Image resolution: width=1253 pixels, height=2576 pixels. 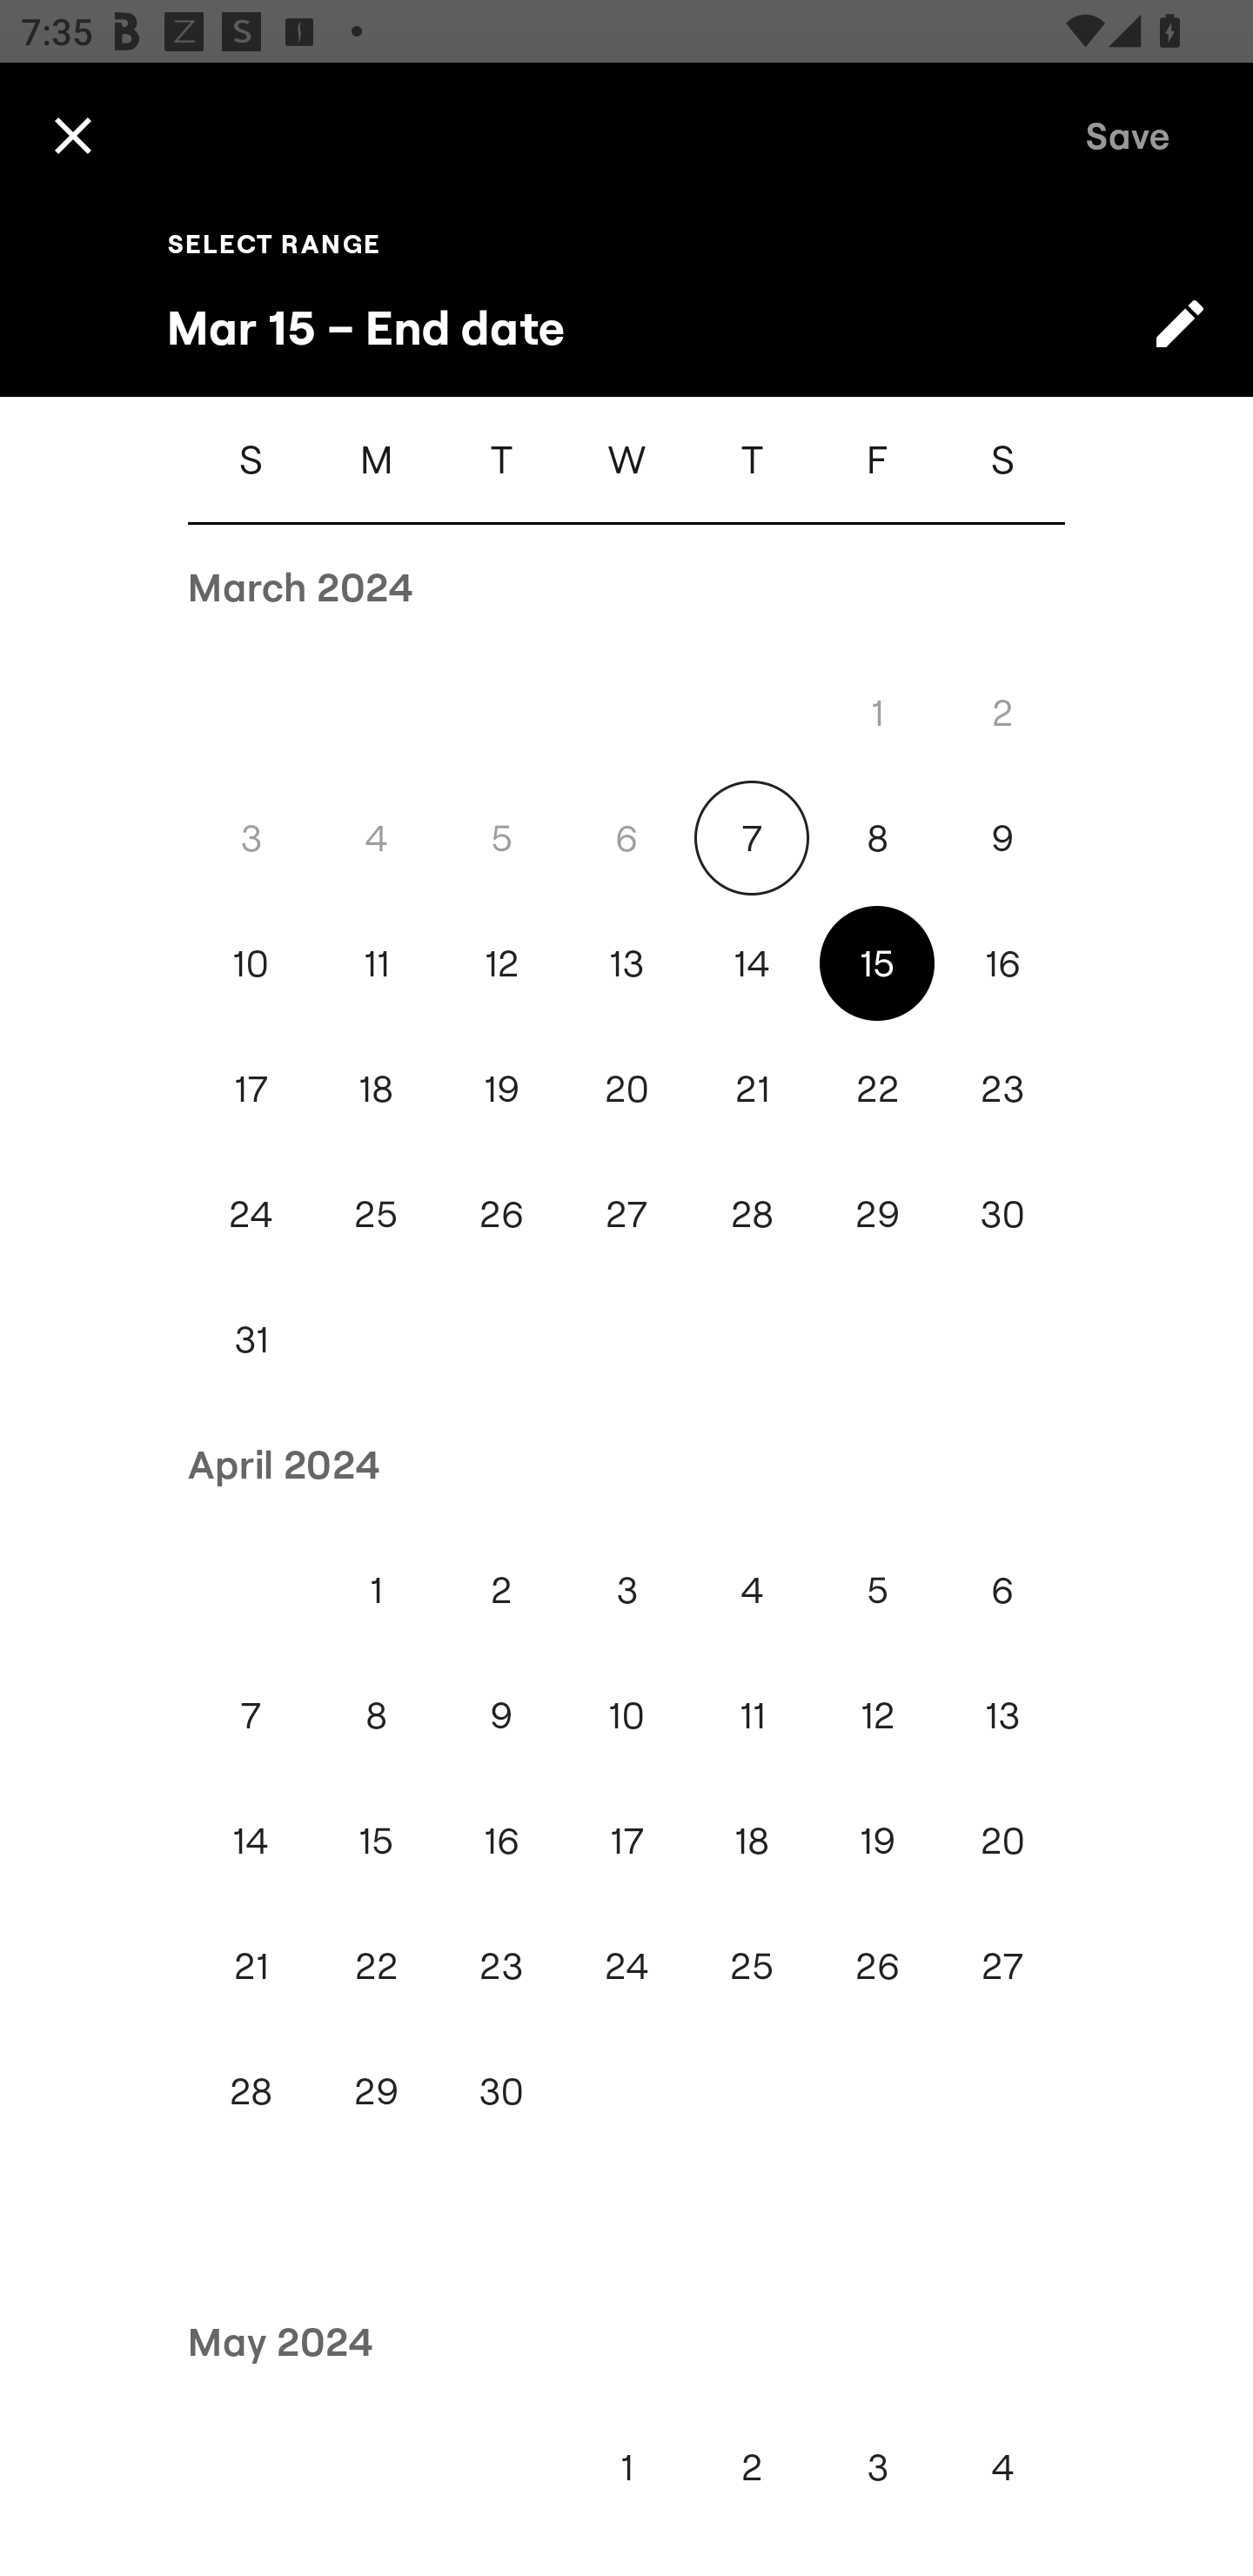 What do you see at coordinates (877, 1215) in the screenshot?
I see `29 Fri, Mar 29` at bounding box center [877, 1215].